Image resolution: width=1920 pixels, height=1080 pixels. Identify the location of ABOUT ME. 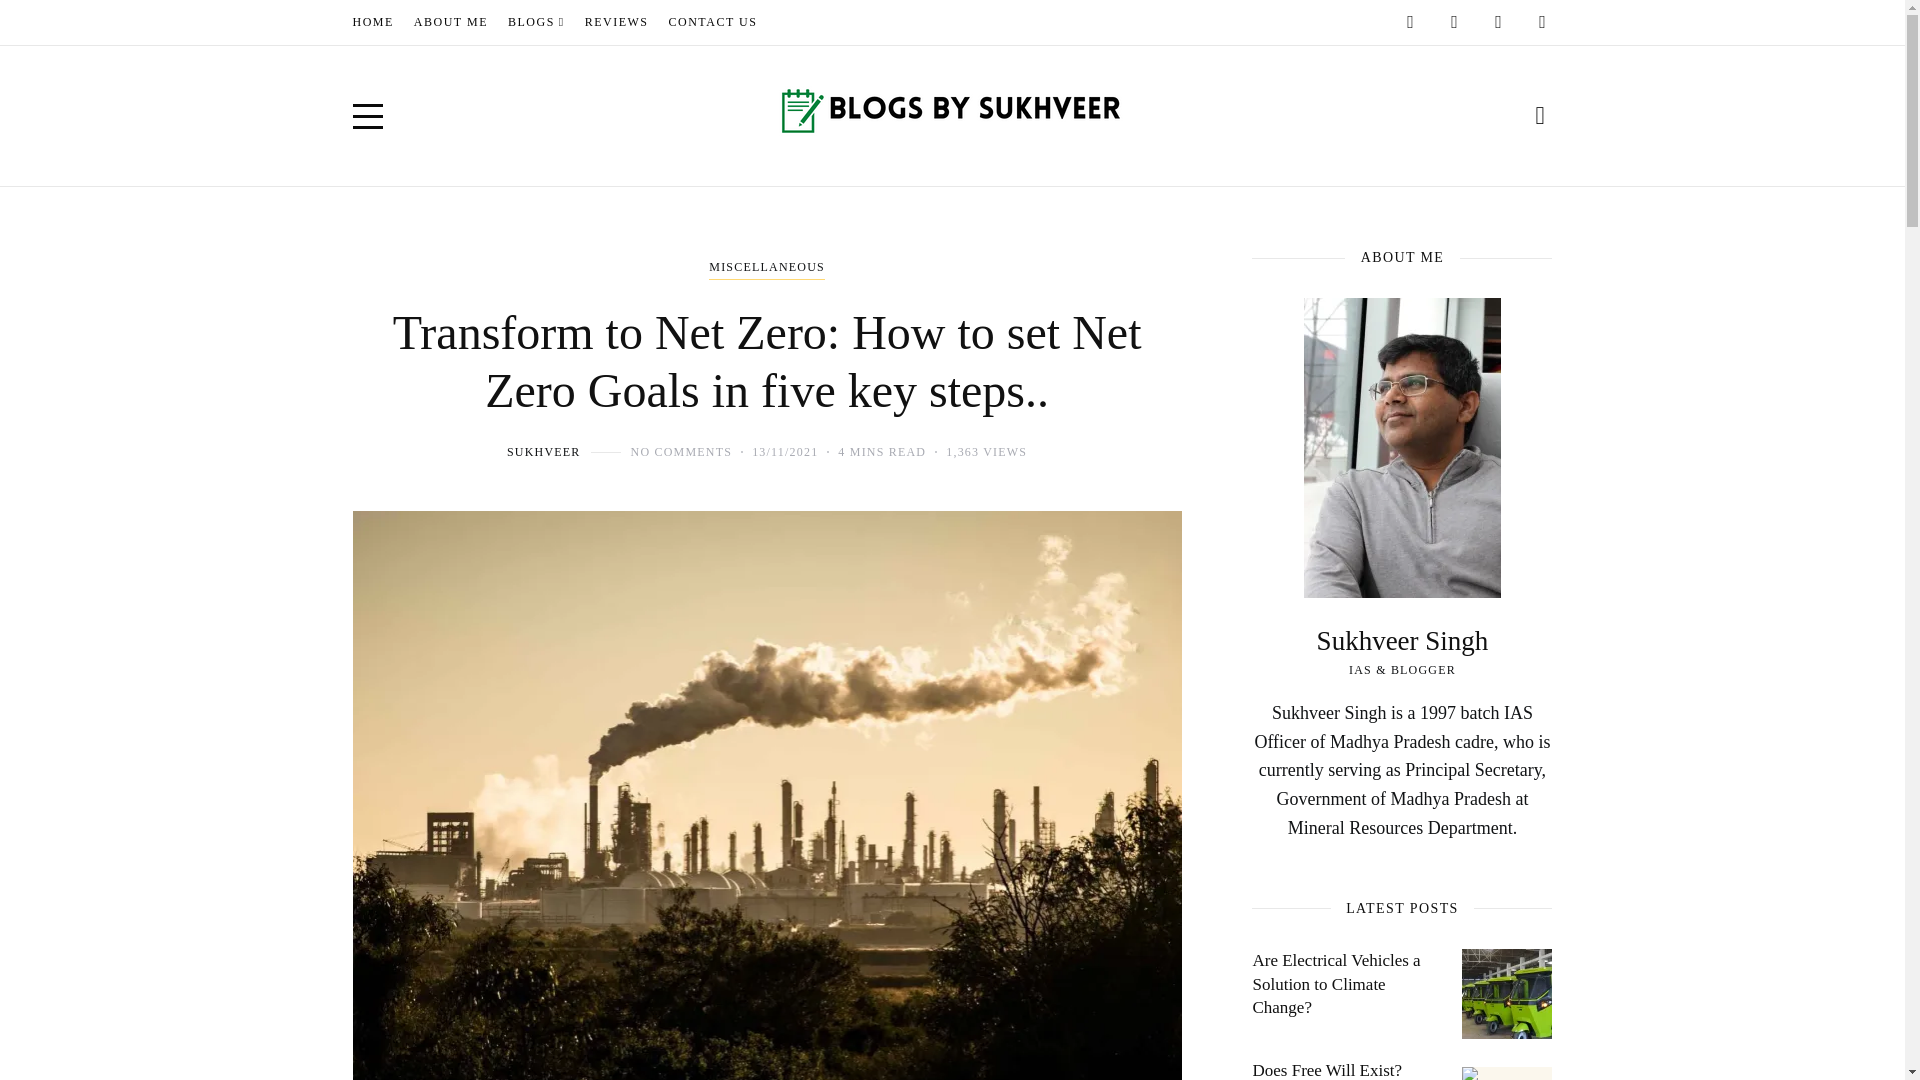
(450, 22).